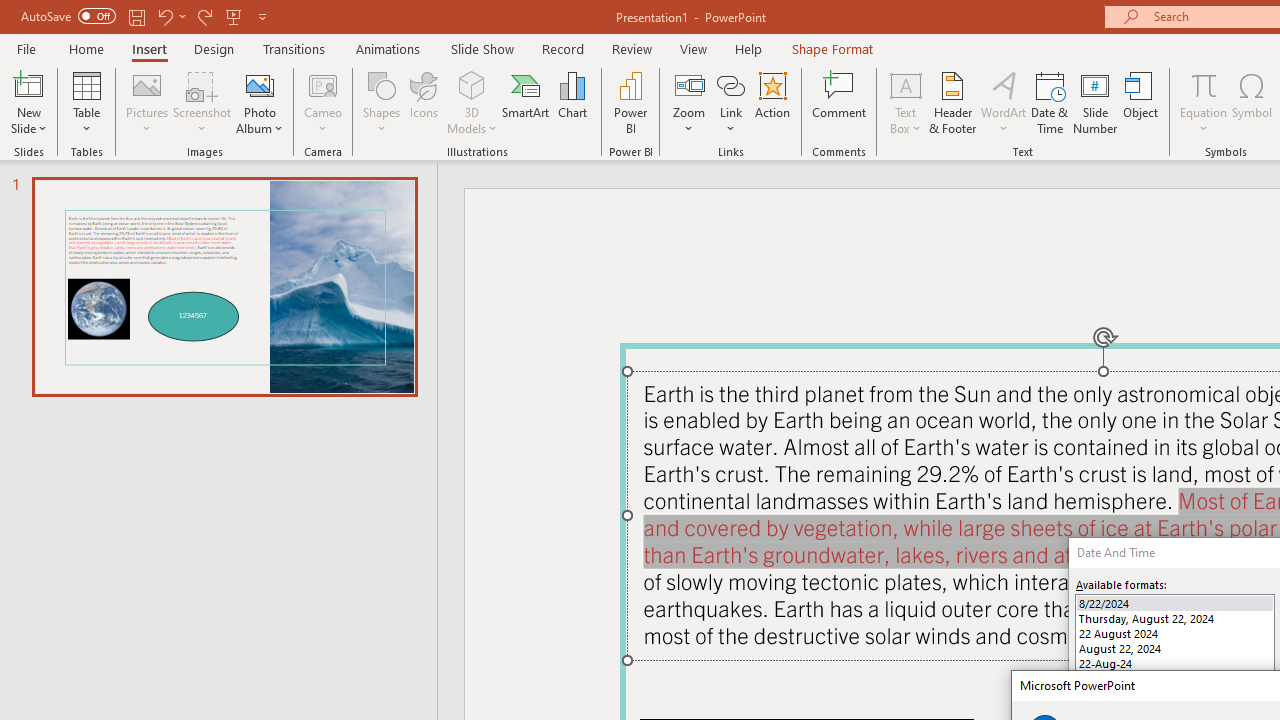 The height and width of the screenshot is (720, 1280). I want to click on Power BI, so click(630, 102).